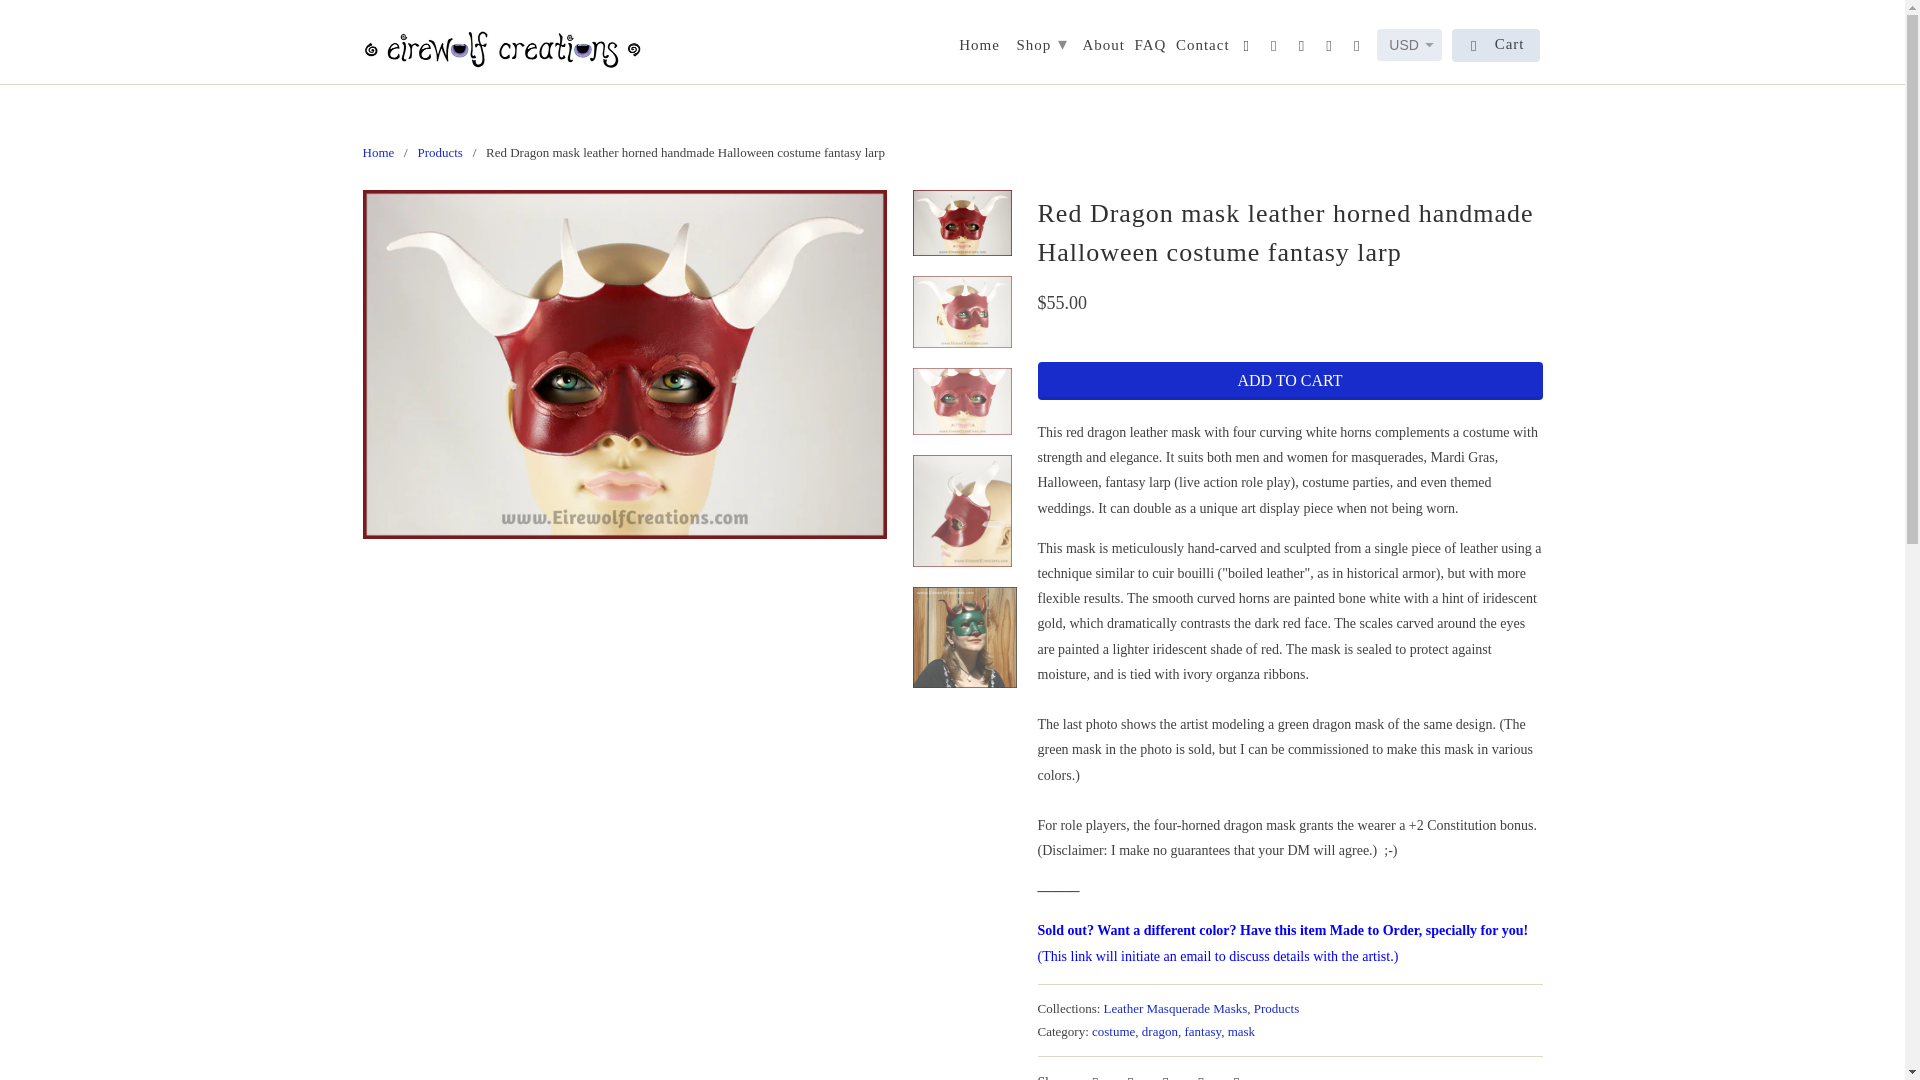 This screenshot has height=1080, width=1920. I want to click on Home, so click(979, 48).